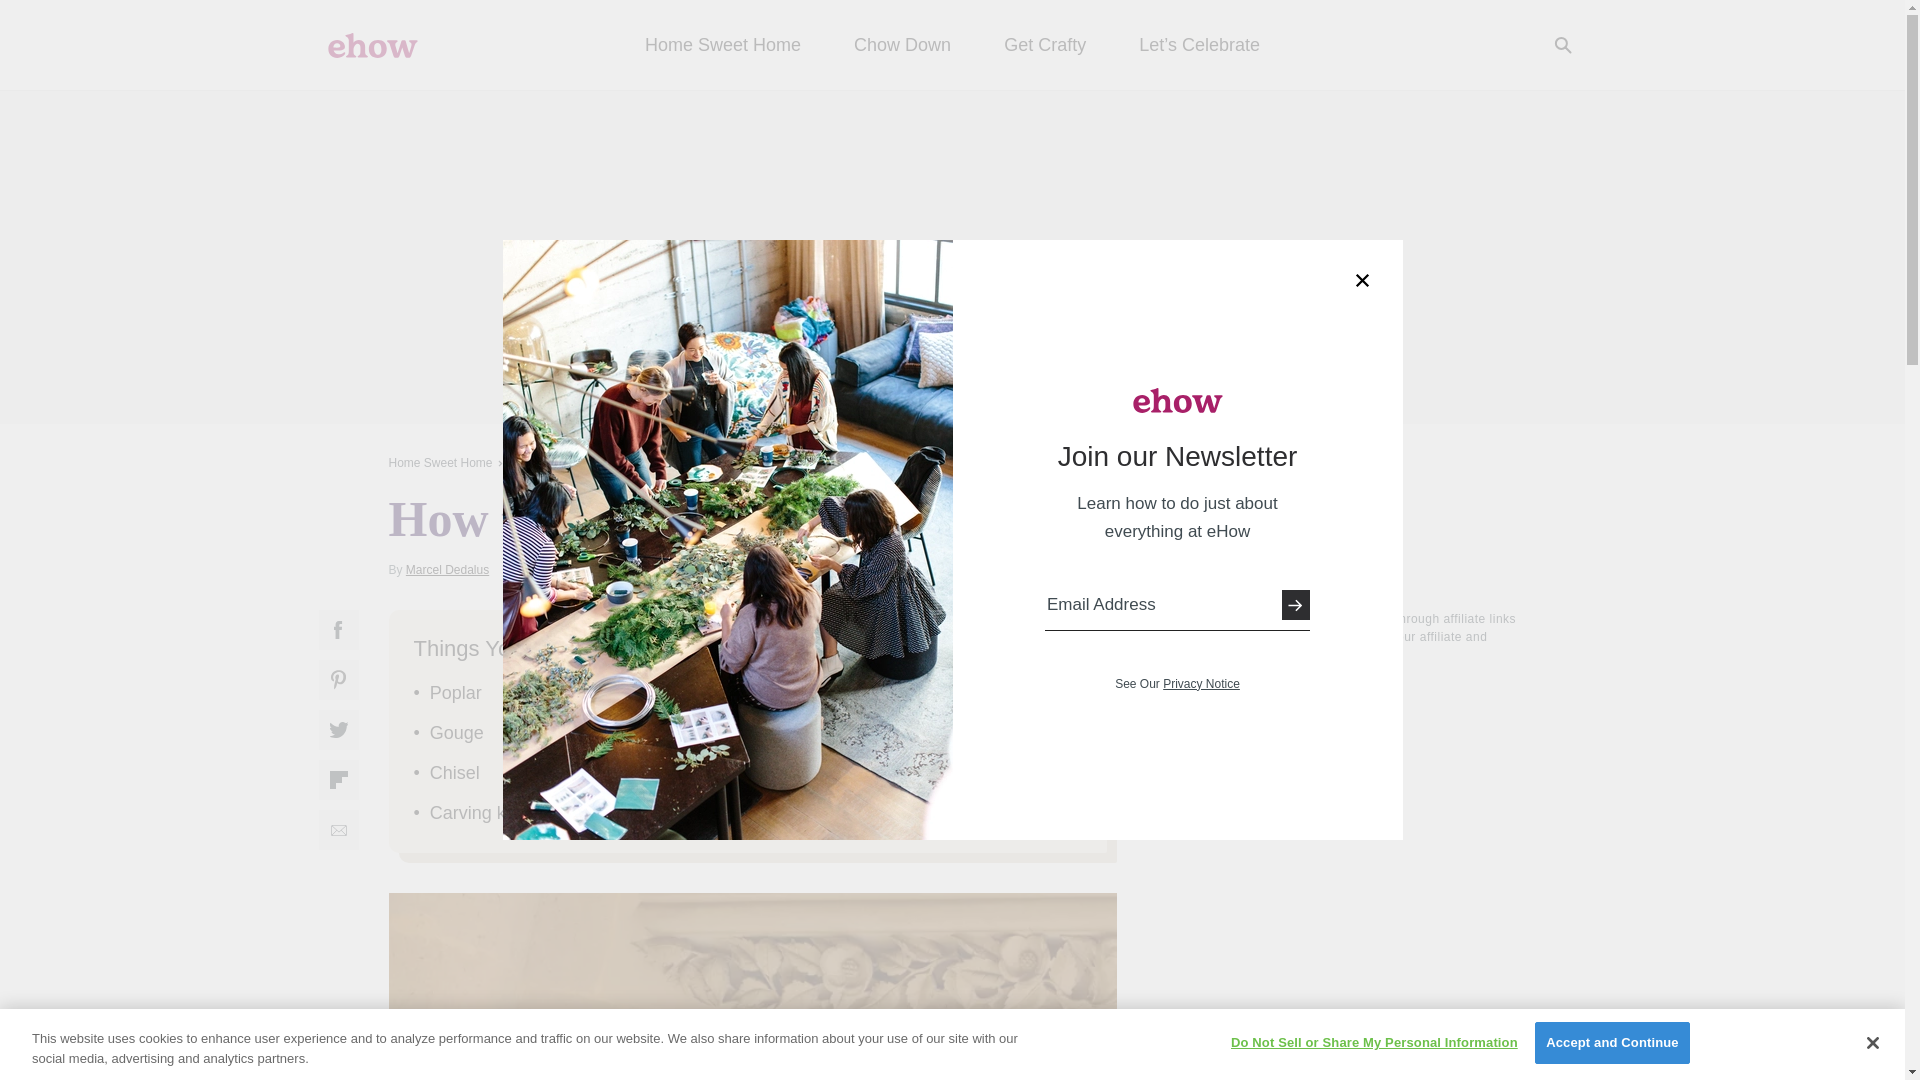  Describe the element at coordinates (1368, 655) in the screenshot. I see `Learn more about our affiliate and product review process` at that location.